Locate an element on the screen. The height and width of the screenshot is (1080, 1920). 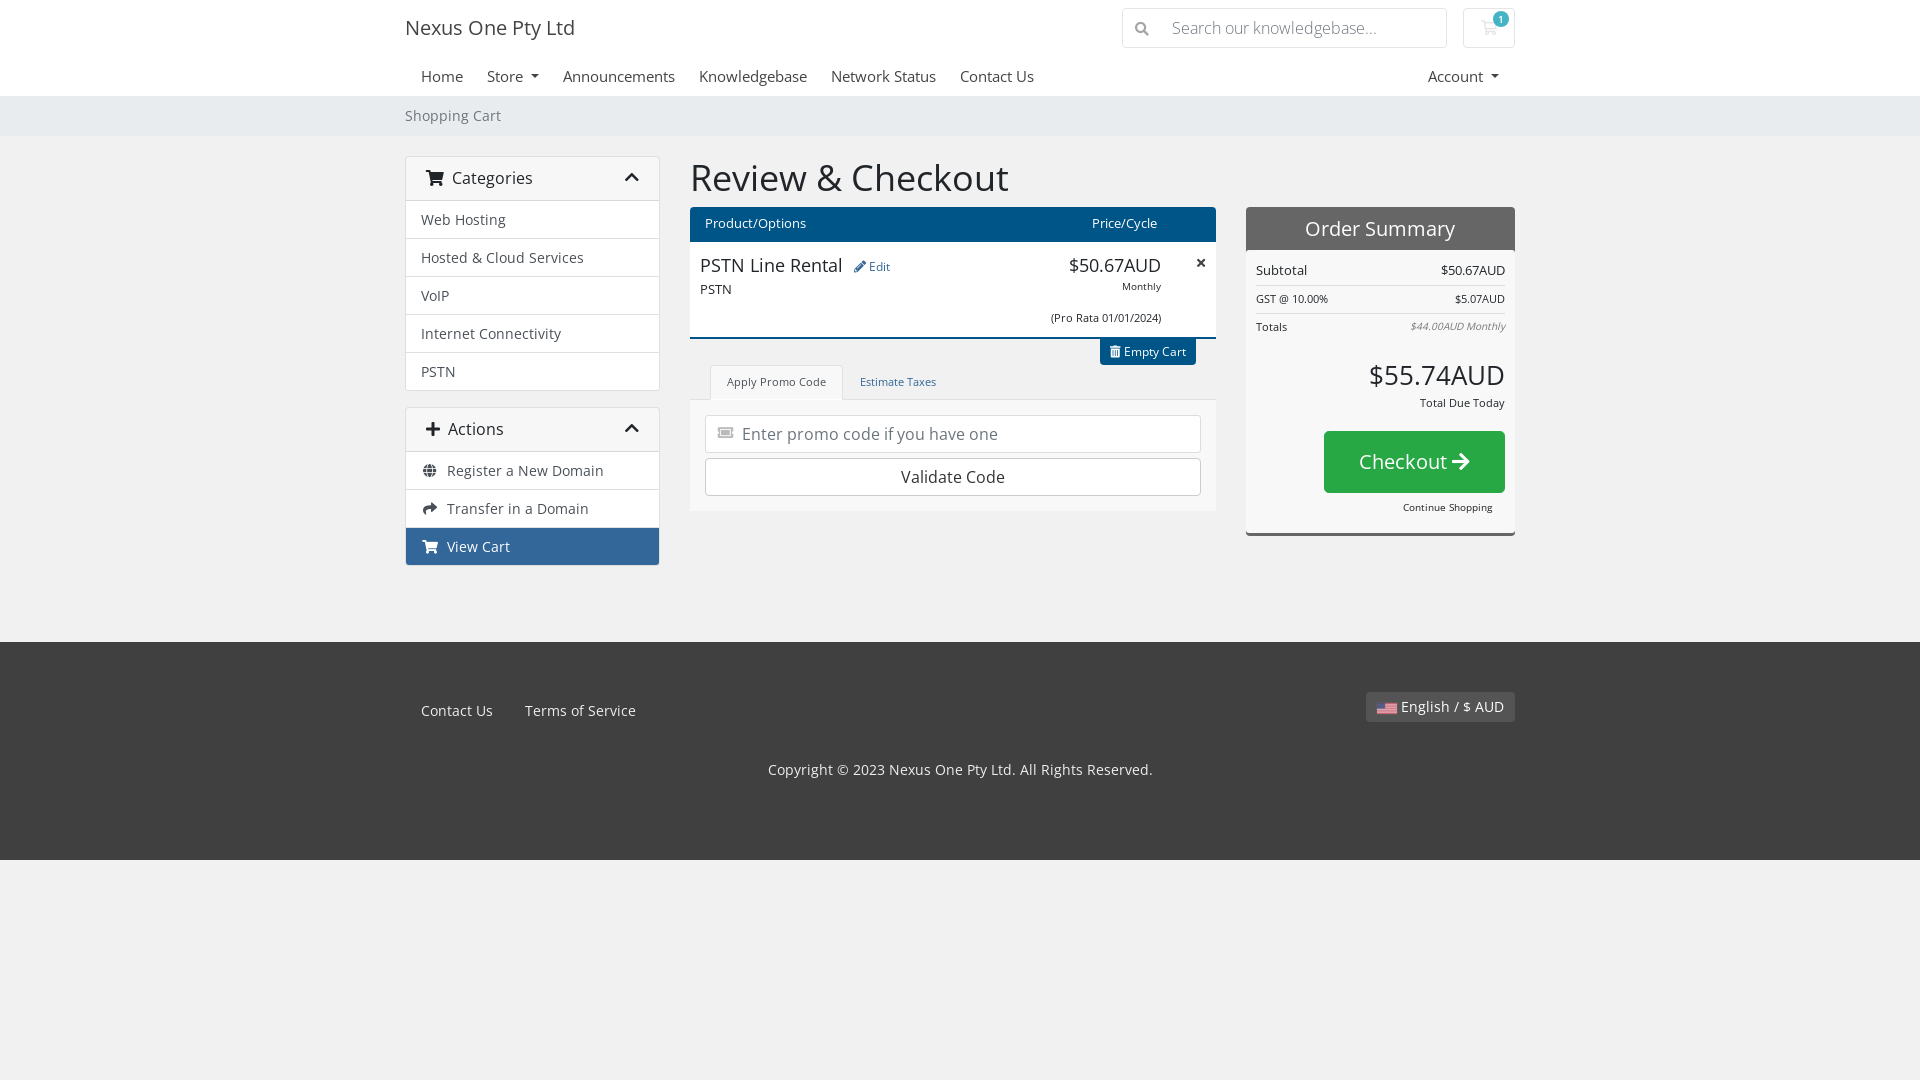
1
Shopping Cart is located at coordinates (1489, 28).